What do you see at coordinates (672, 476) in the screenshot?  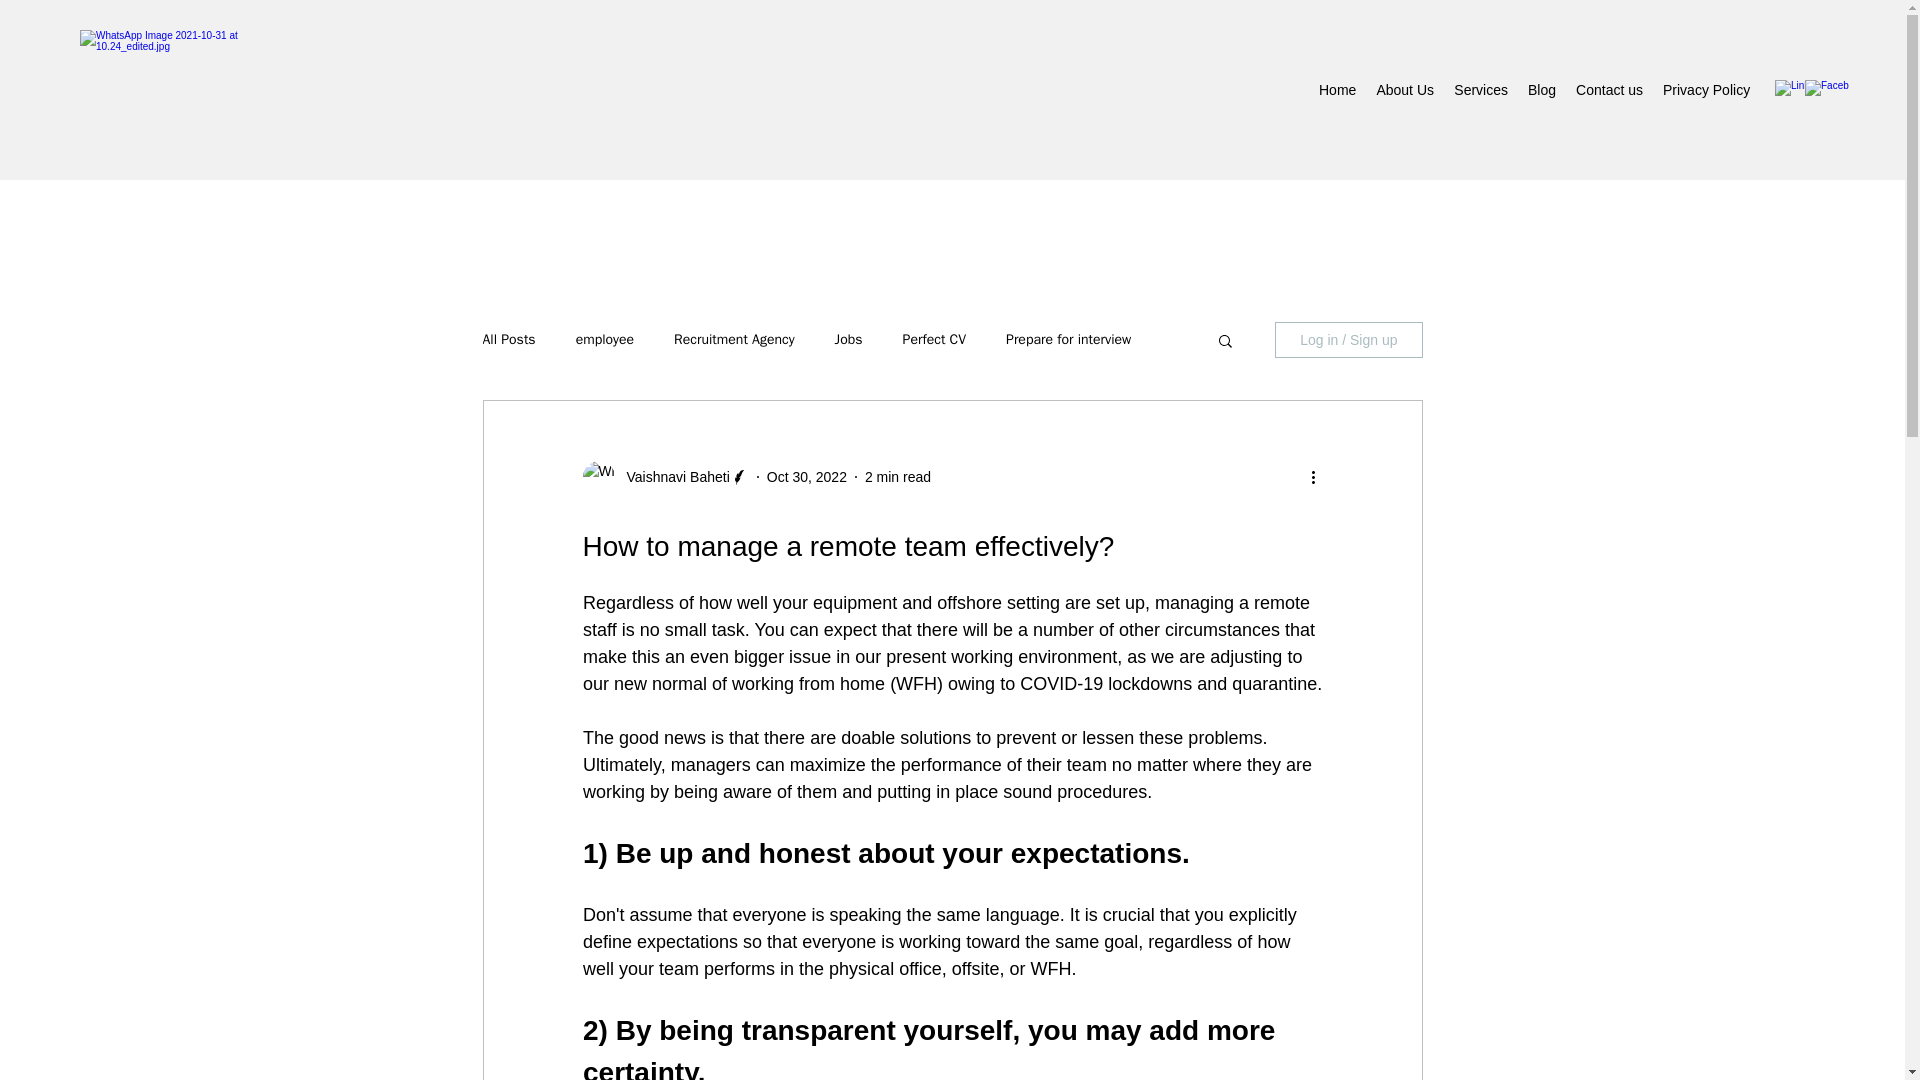 I see `Vaishnavi Baheti` at bounding box center [672, 476].